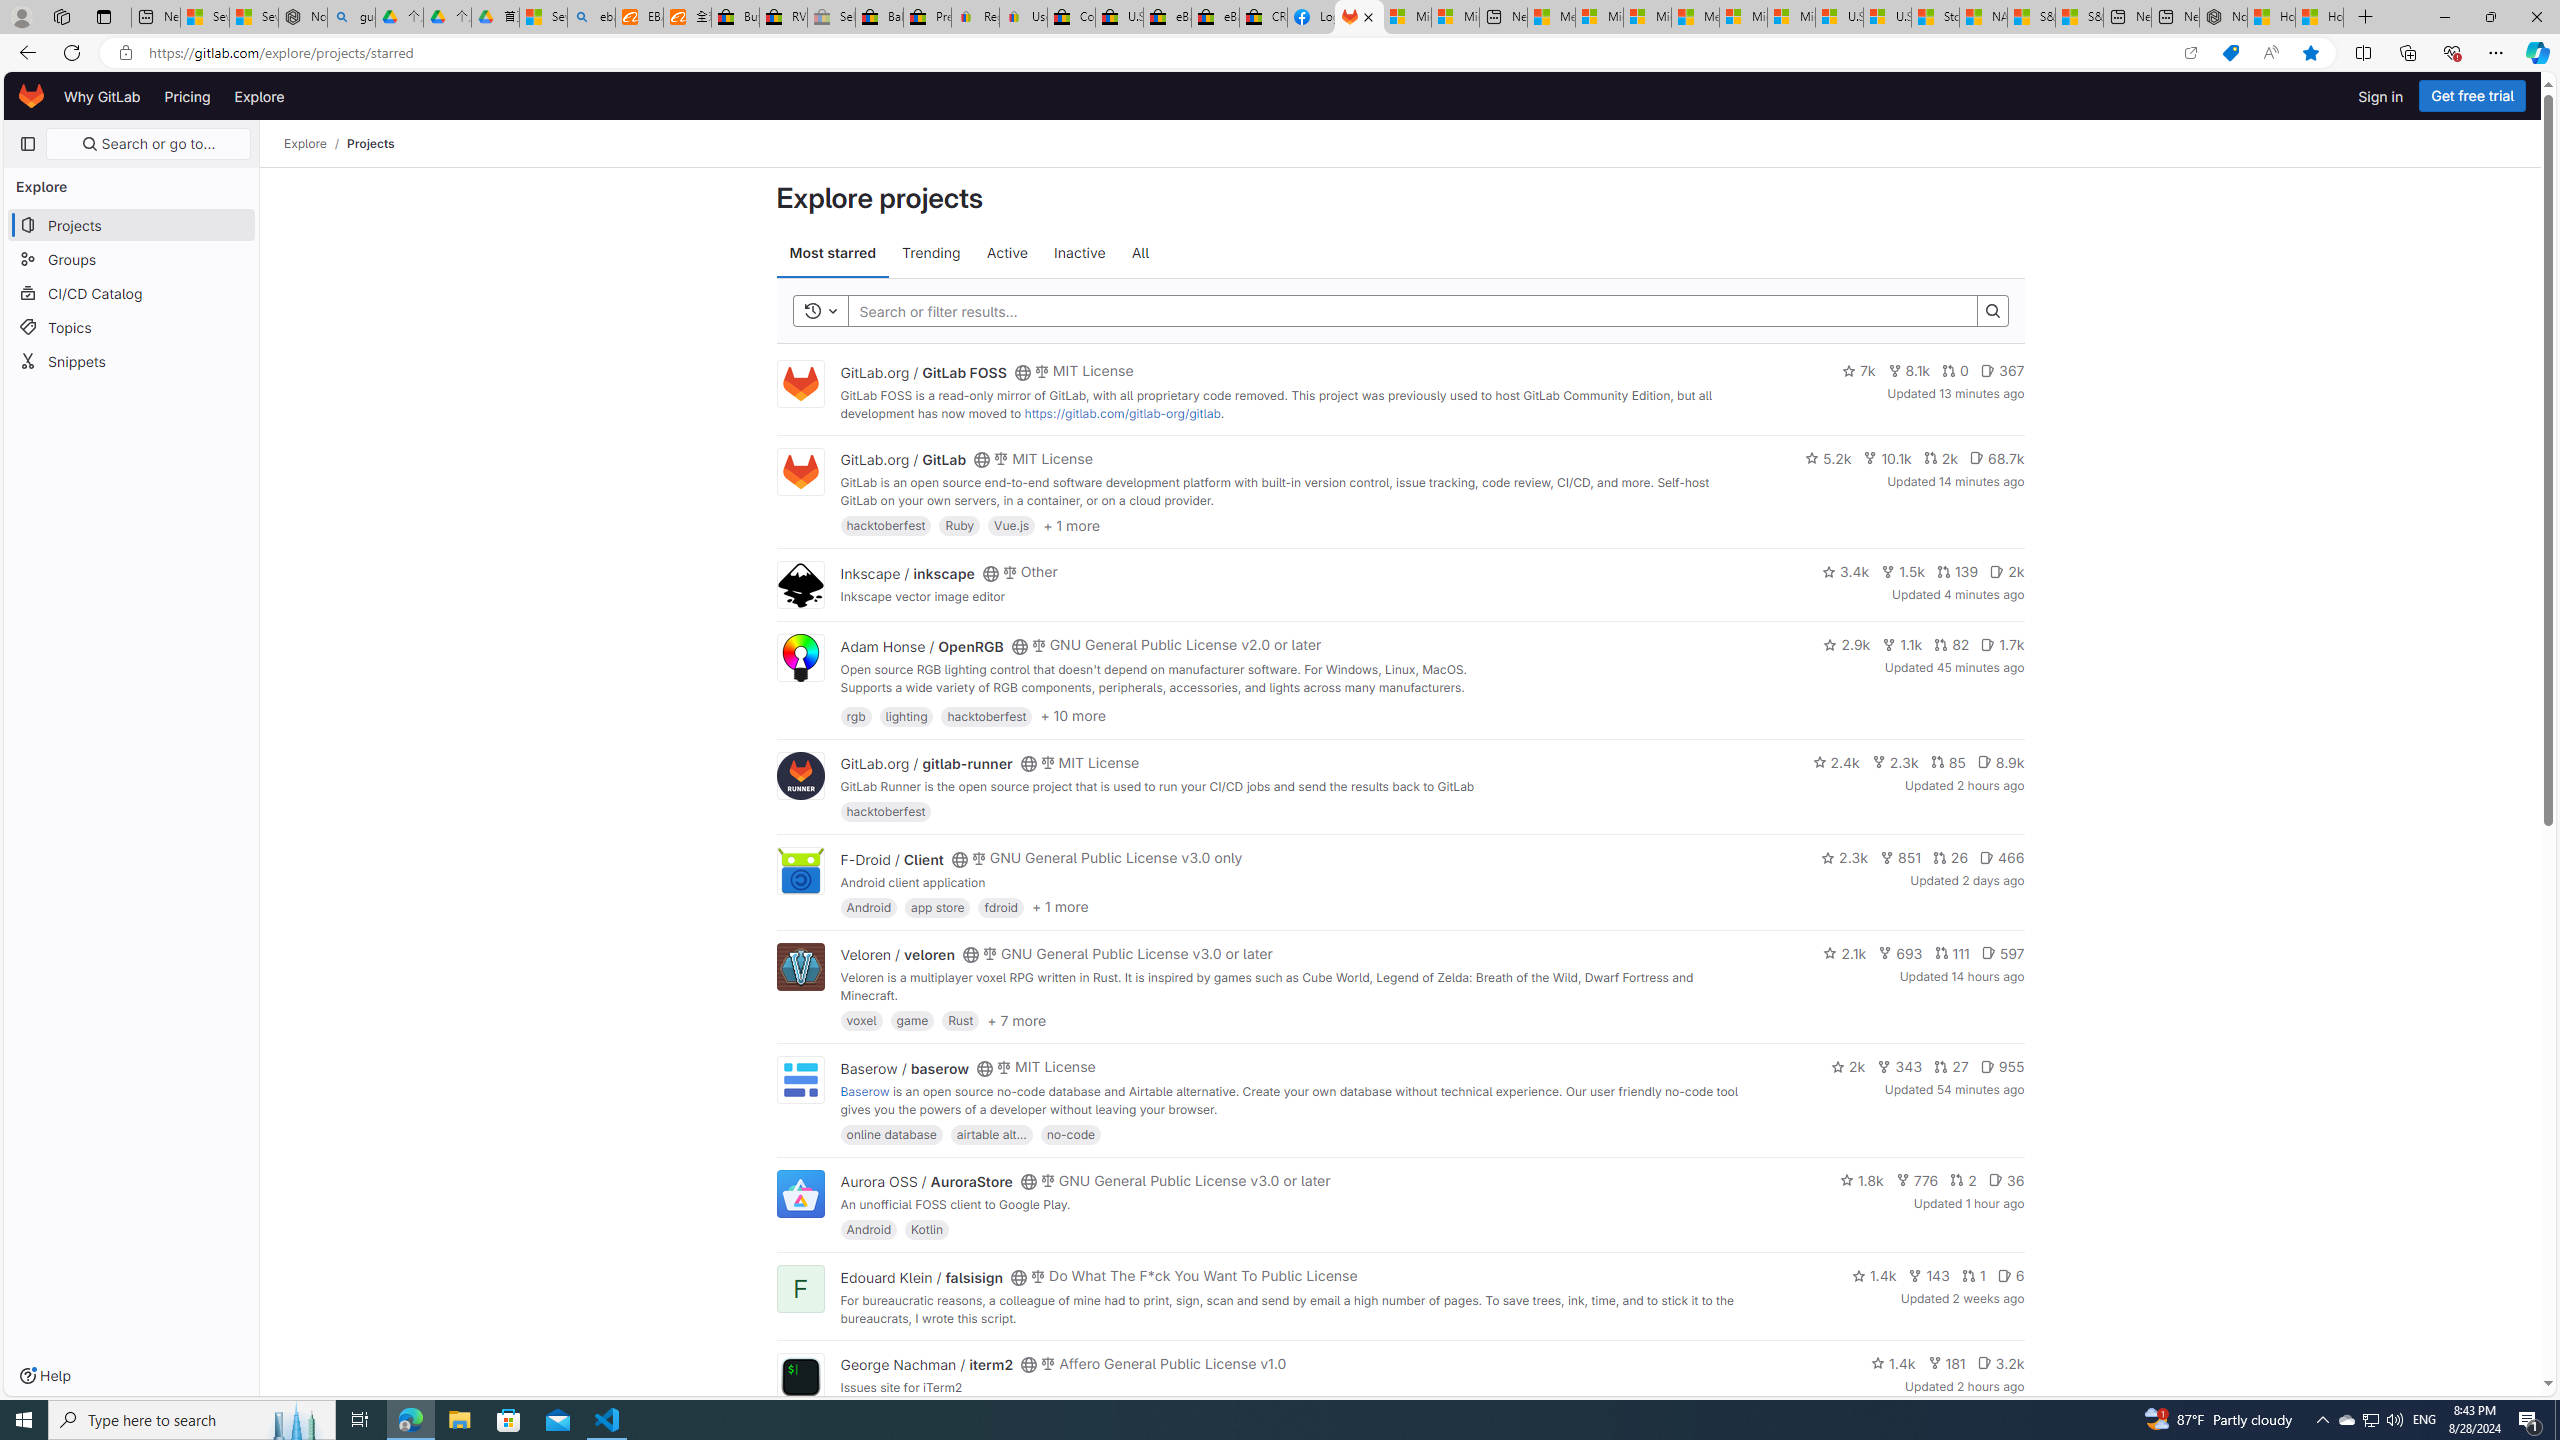 This screenshot has width=2560, height=1440. Describe the element at coordinates (1908, 370) in the screenshot. I see `8.1k` at that location.